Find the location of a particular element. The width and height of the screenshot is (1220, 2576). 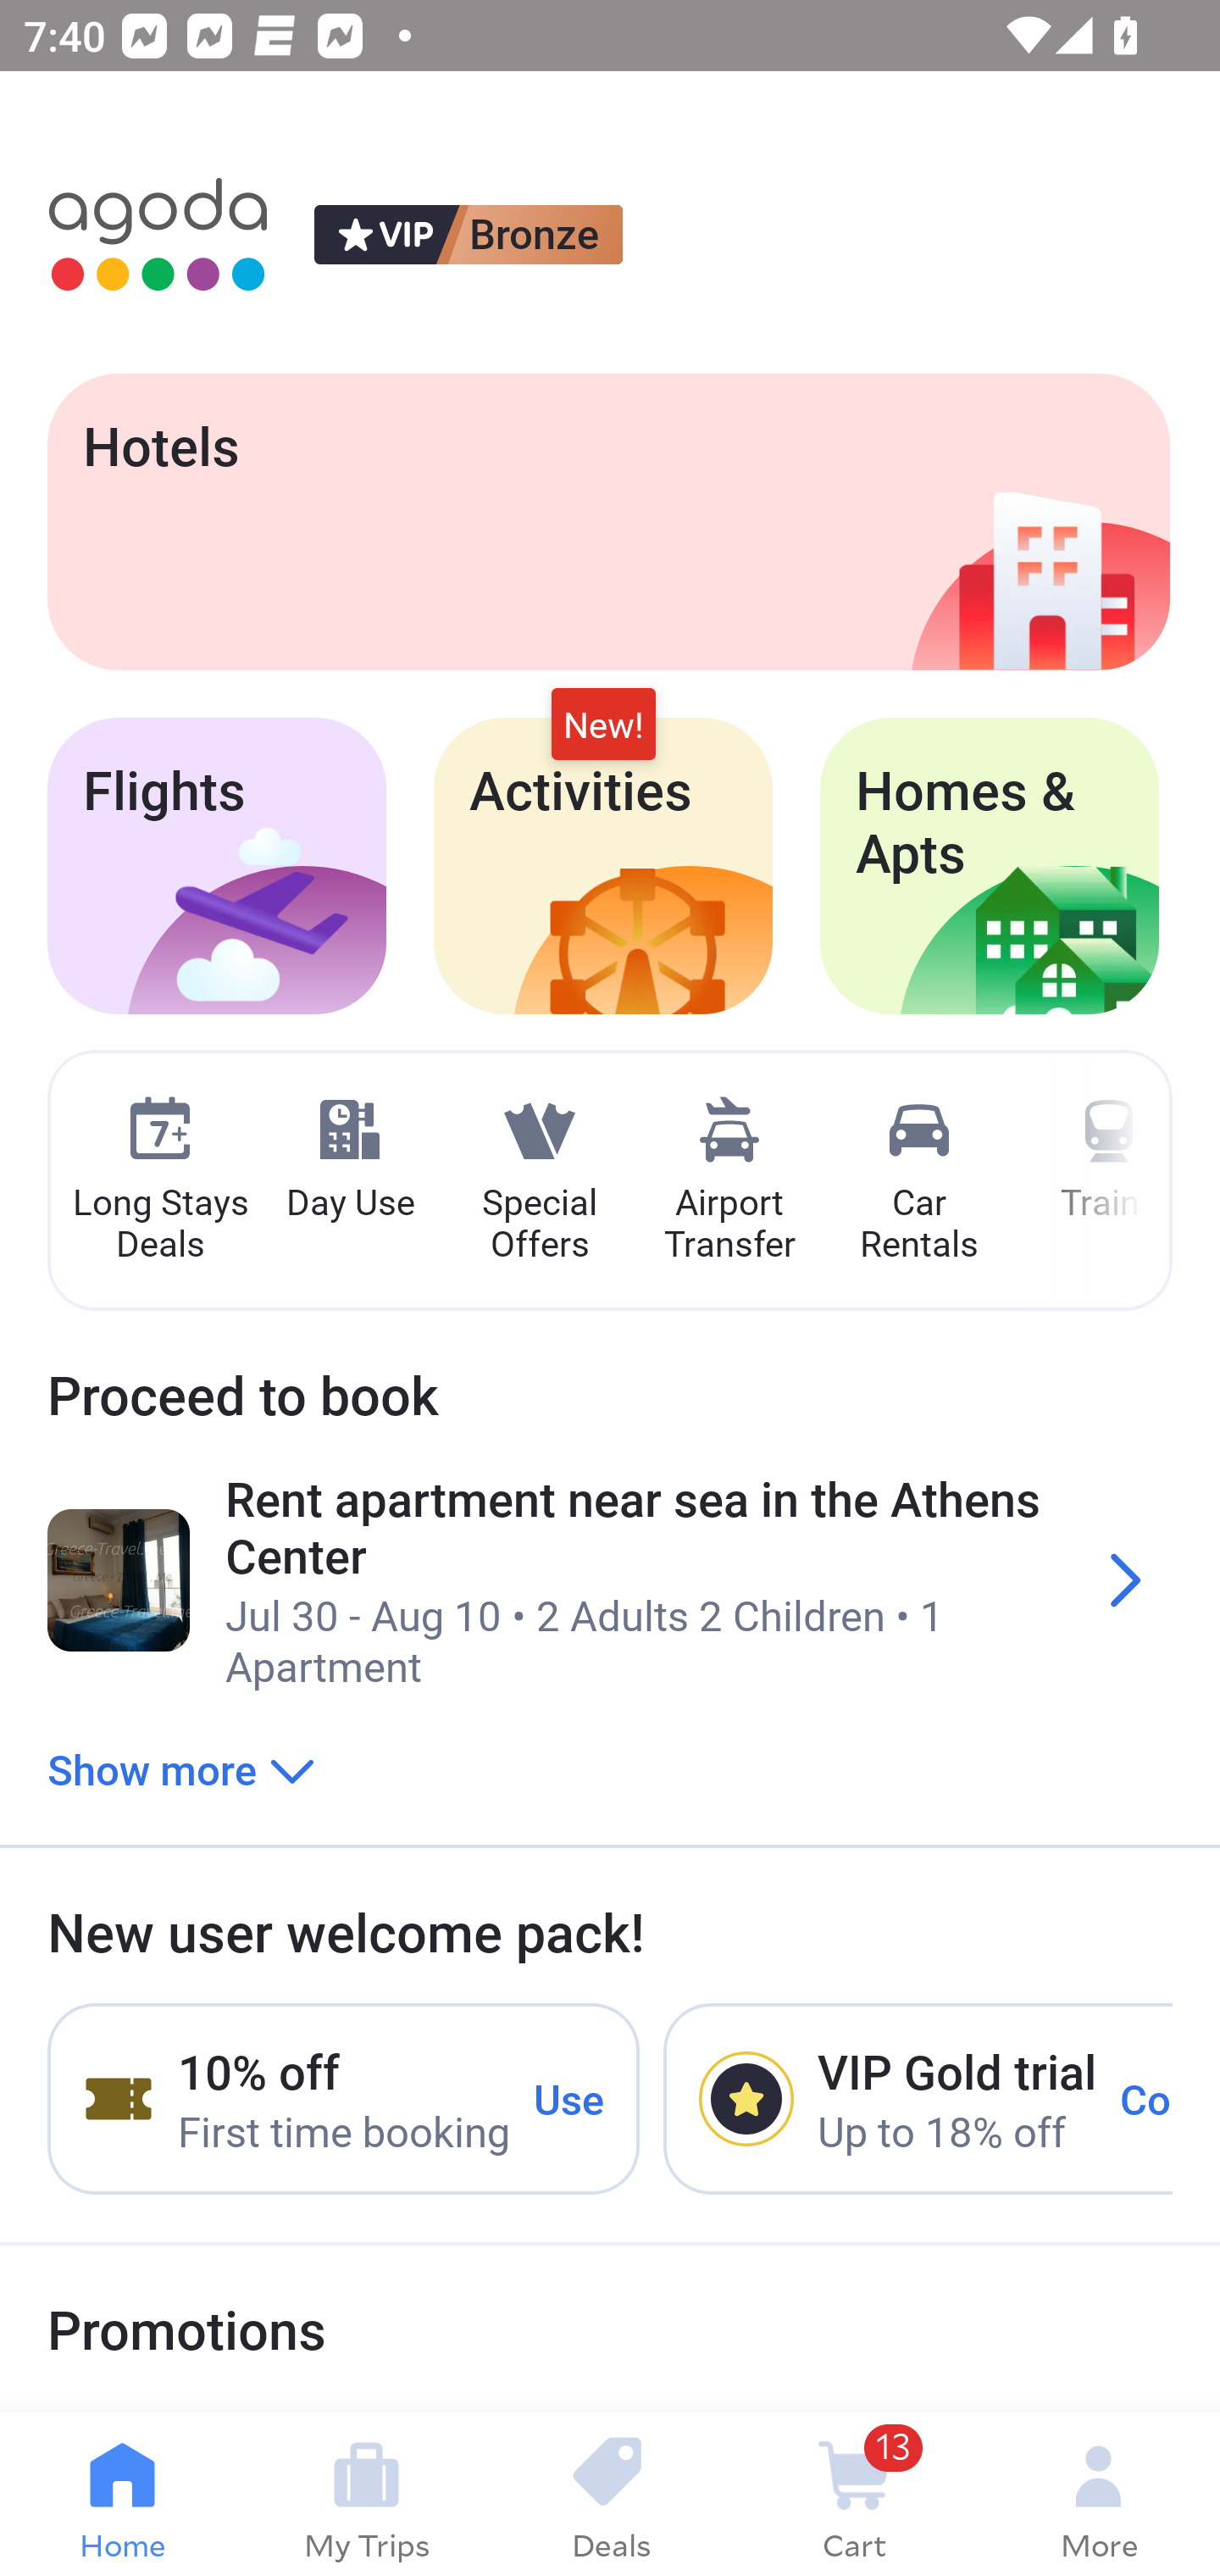

Home is located at coordinates (122, 2495).